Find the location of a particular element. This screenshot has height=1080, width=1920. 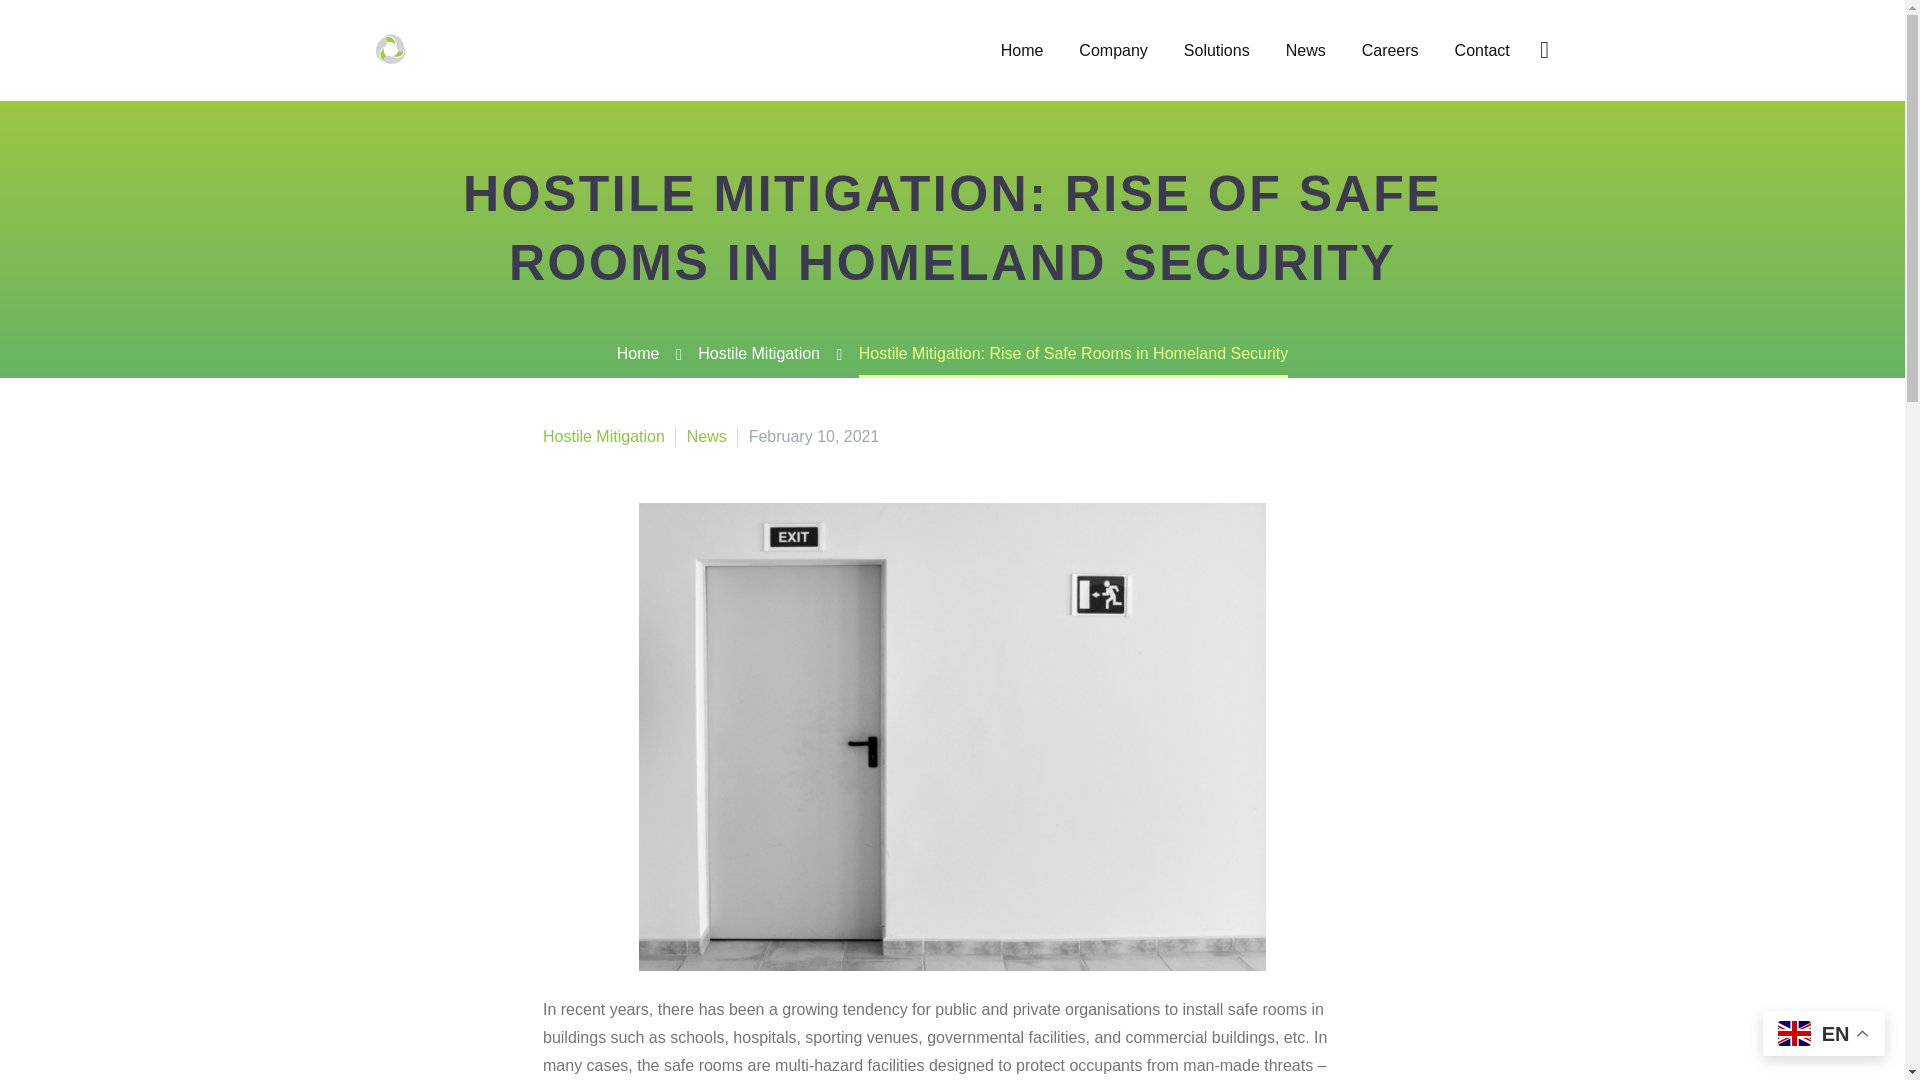

Hostile Mitigation is located at coordinates (758, 352).